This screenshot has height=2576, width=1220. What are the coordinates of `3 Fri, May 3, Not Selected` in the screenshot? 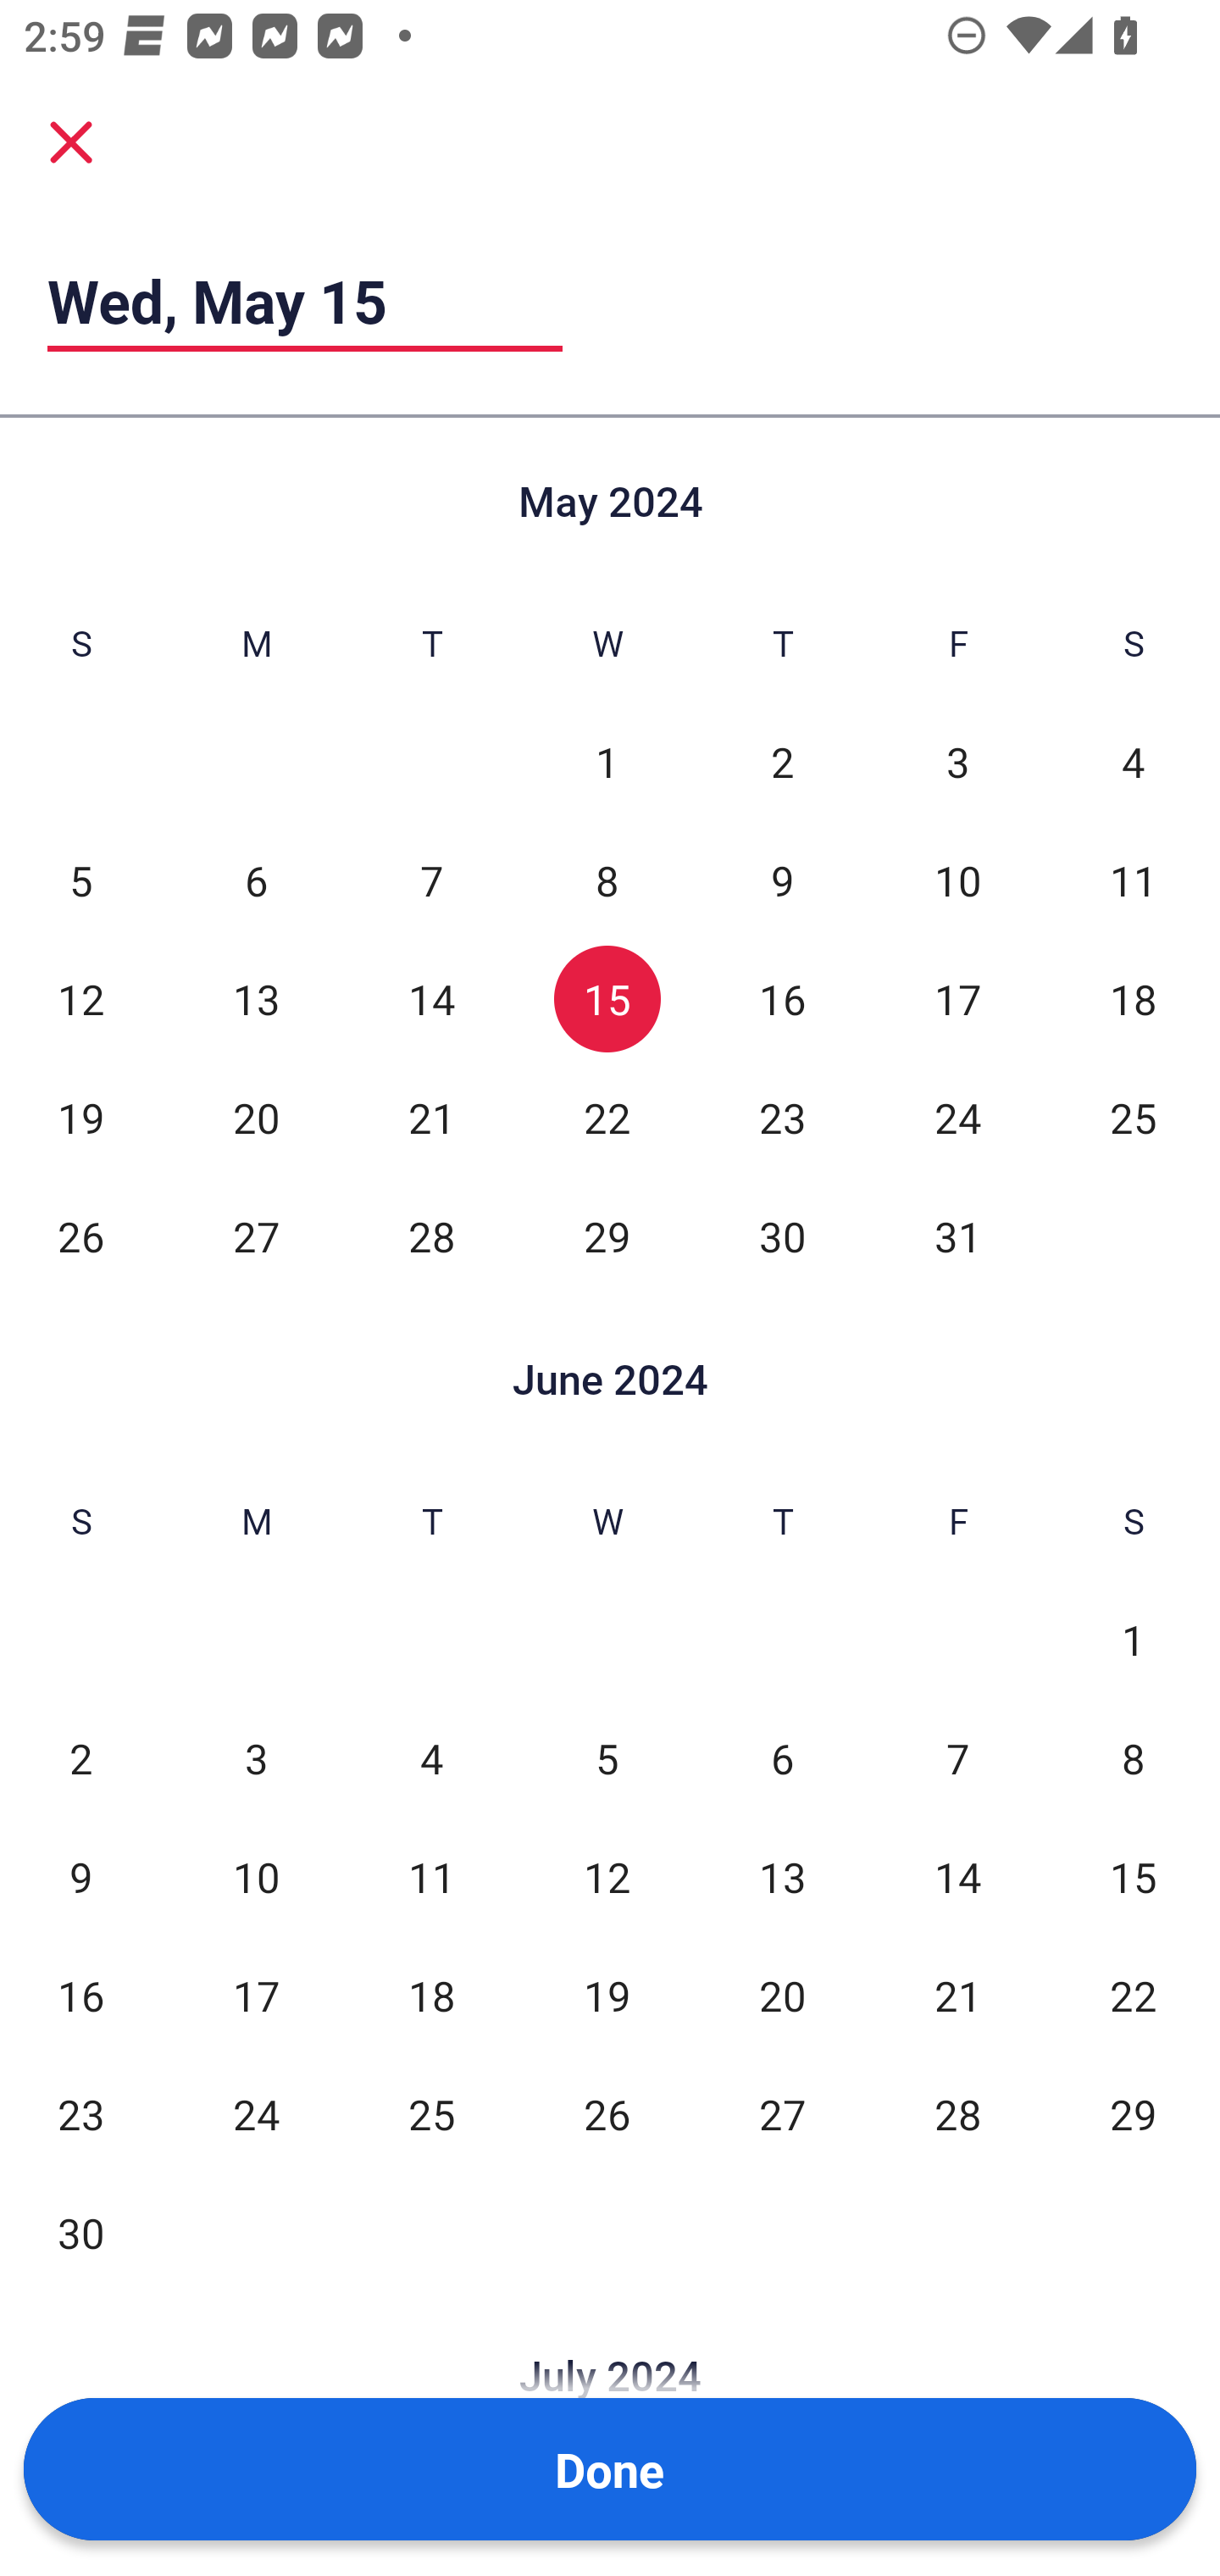 It's located at (957, 762).